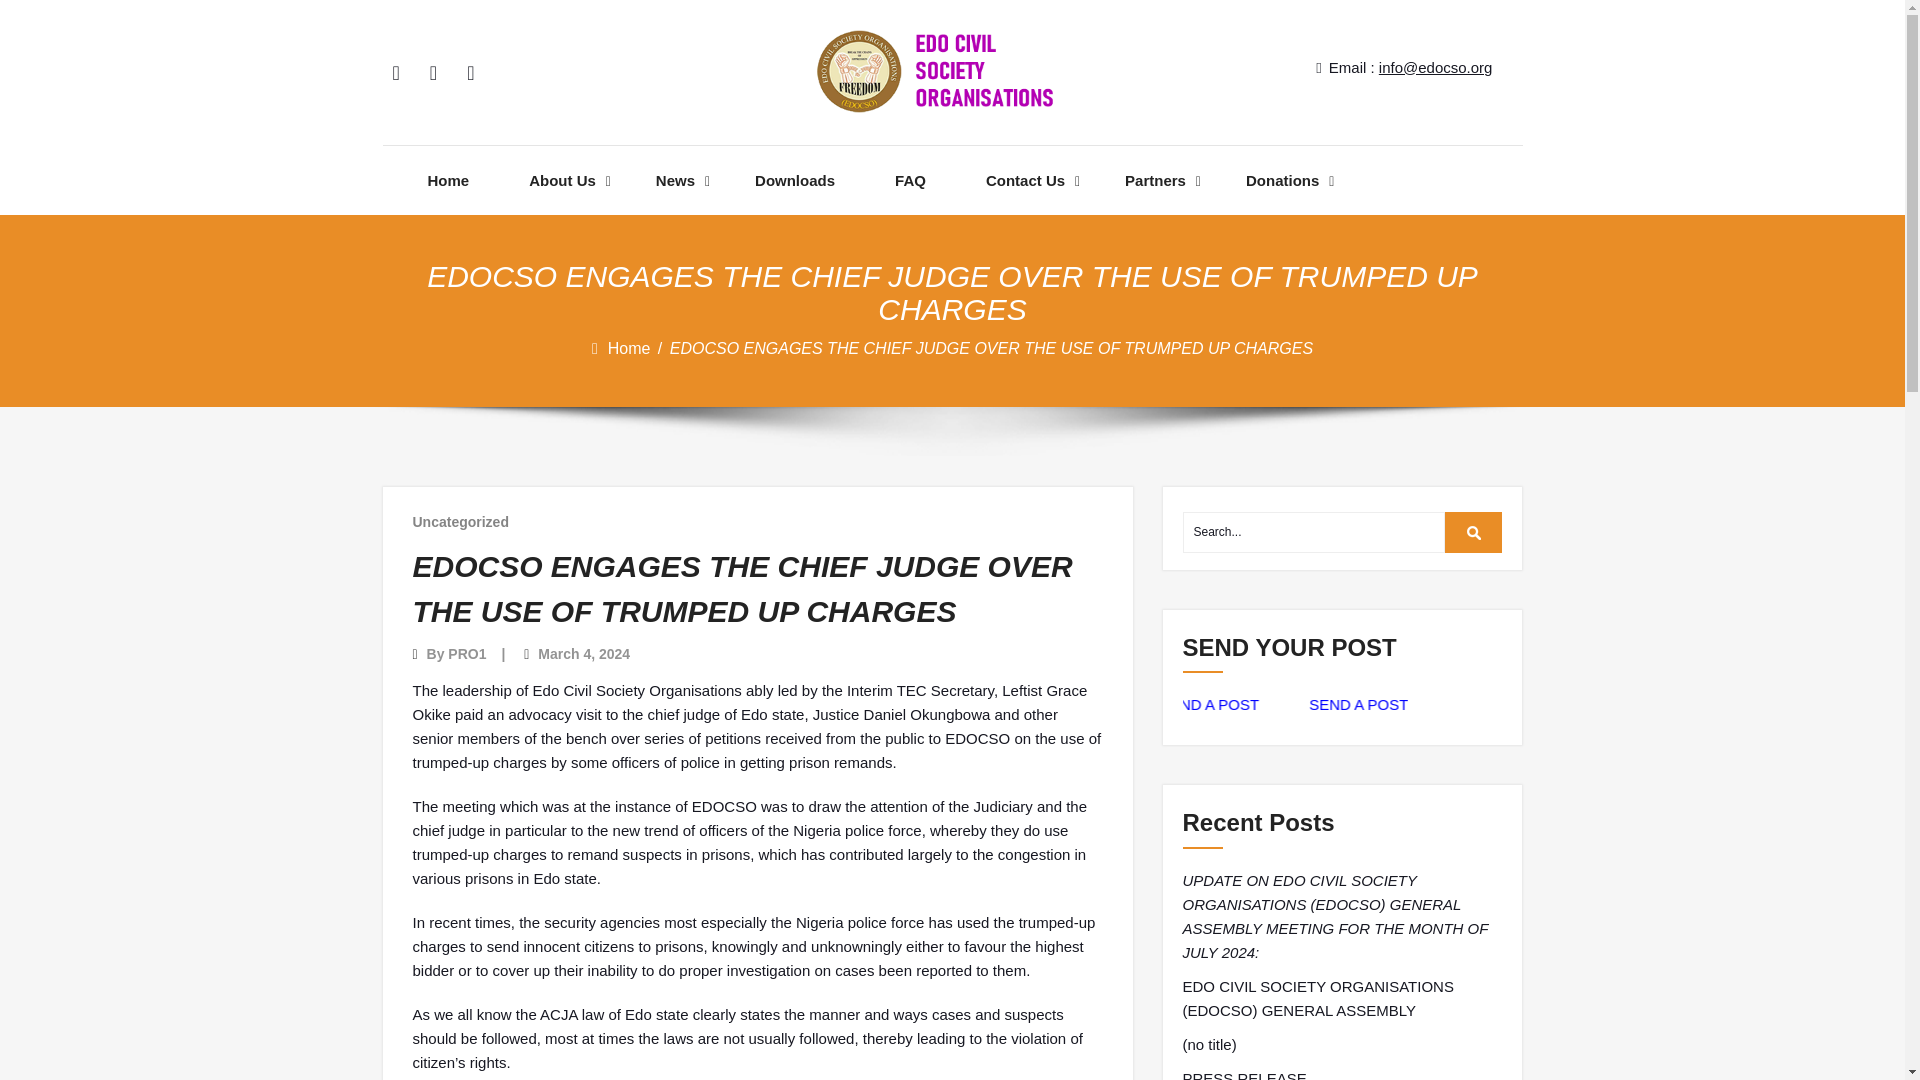 This screenshot has width=1920, height=1080. What do you see at coordinates (794, 180) in the screenshot?
I see `Downloads` at bounding box center [794, 180].